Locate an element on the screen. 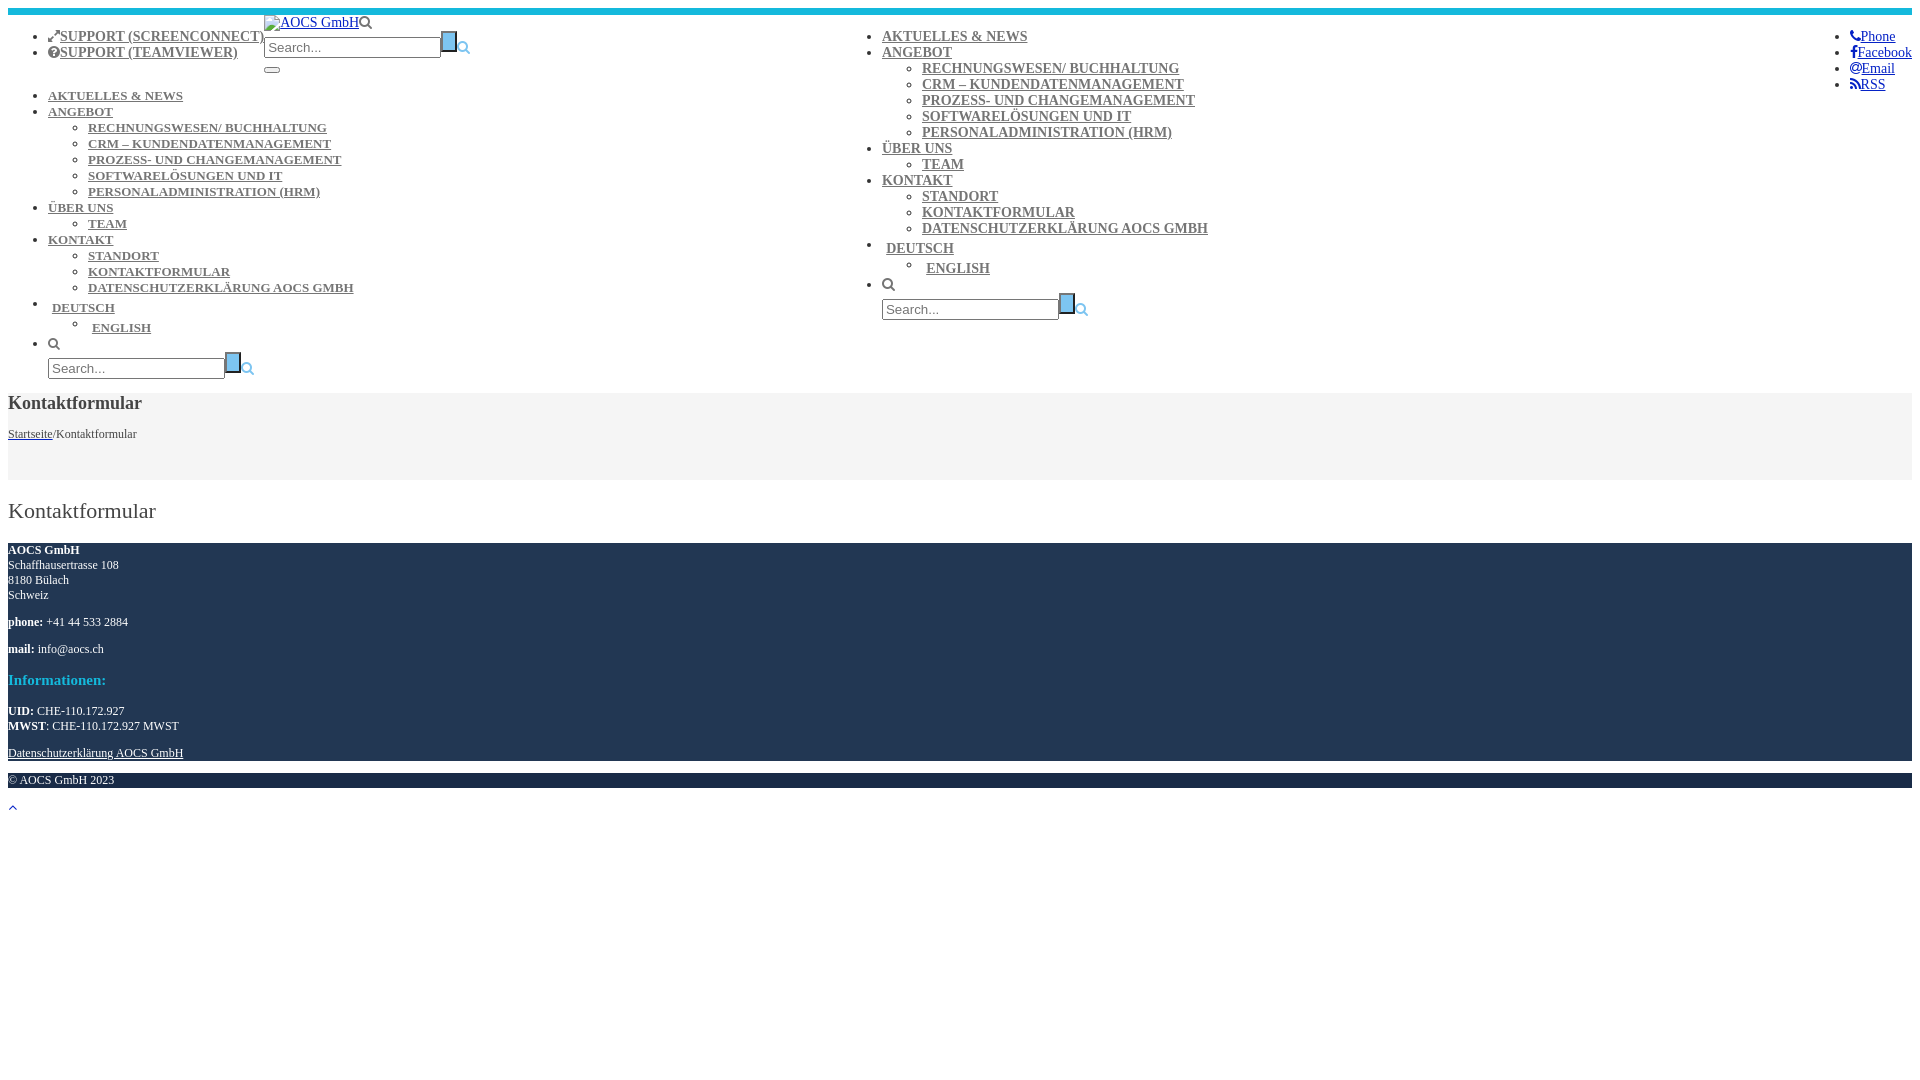 This screenshot has width=1920, height=1080. KONTAKTFORMULAR is located at coordinates (998, 212).